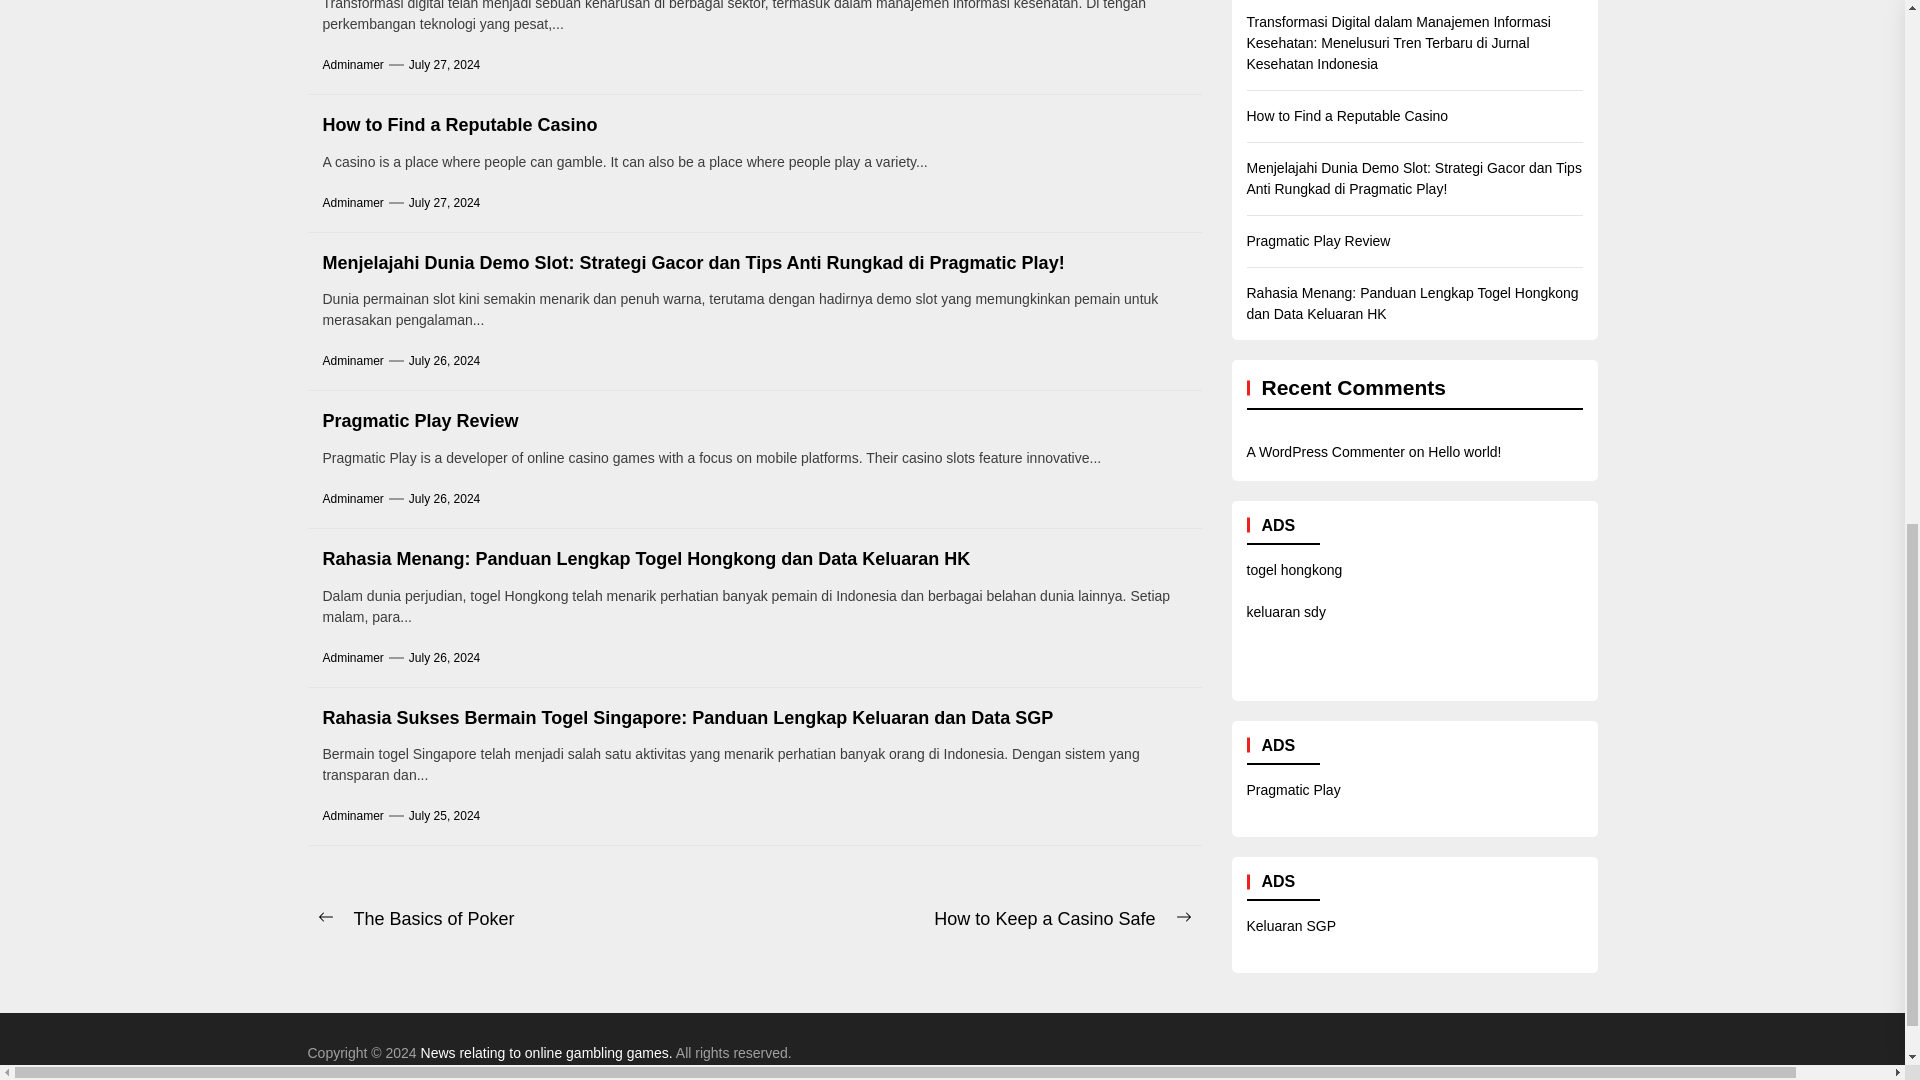  Describe the element at coordinates (1646, 461) in the screenshot. I see `April 2022` at that location.